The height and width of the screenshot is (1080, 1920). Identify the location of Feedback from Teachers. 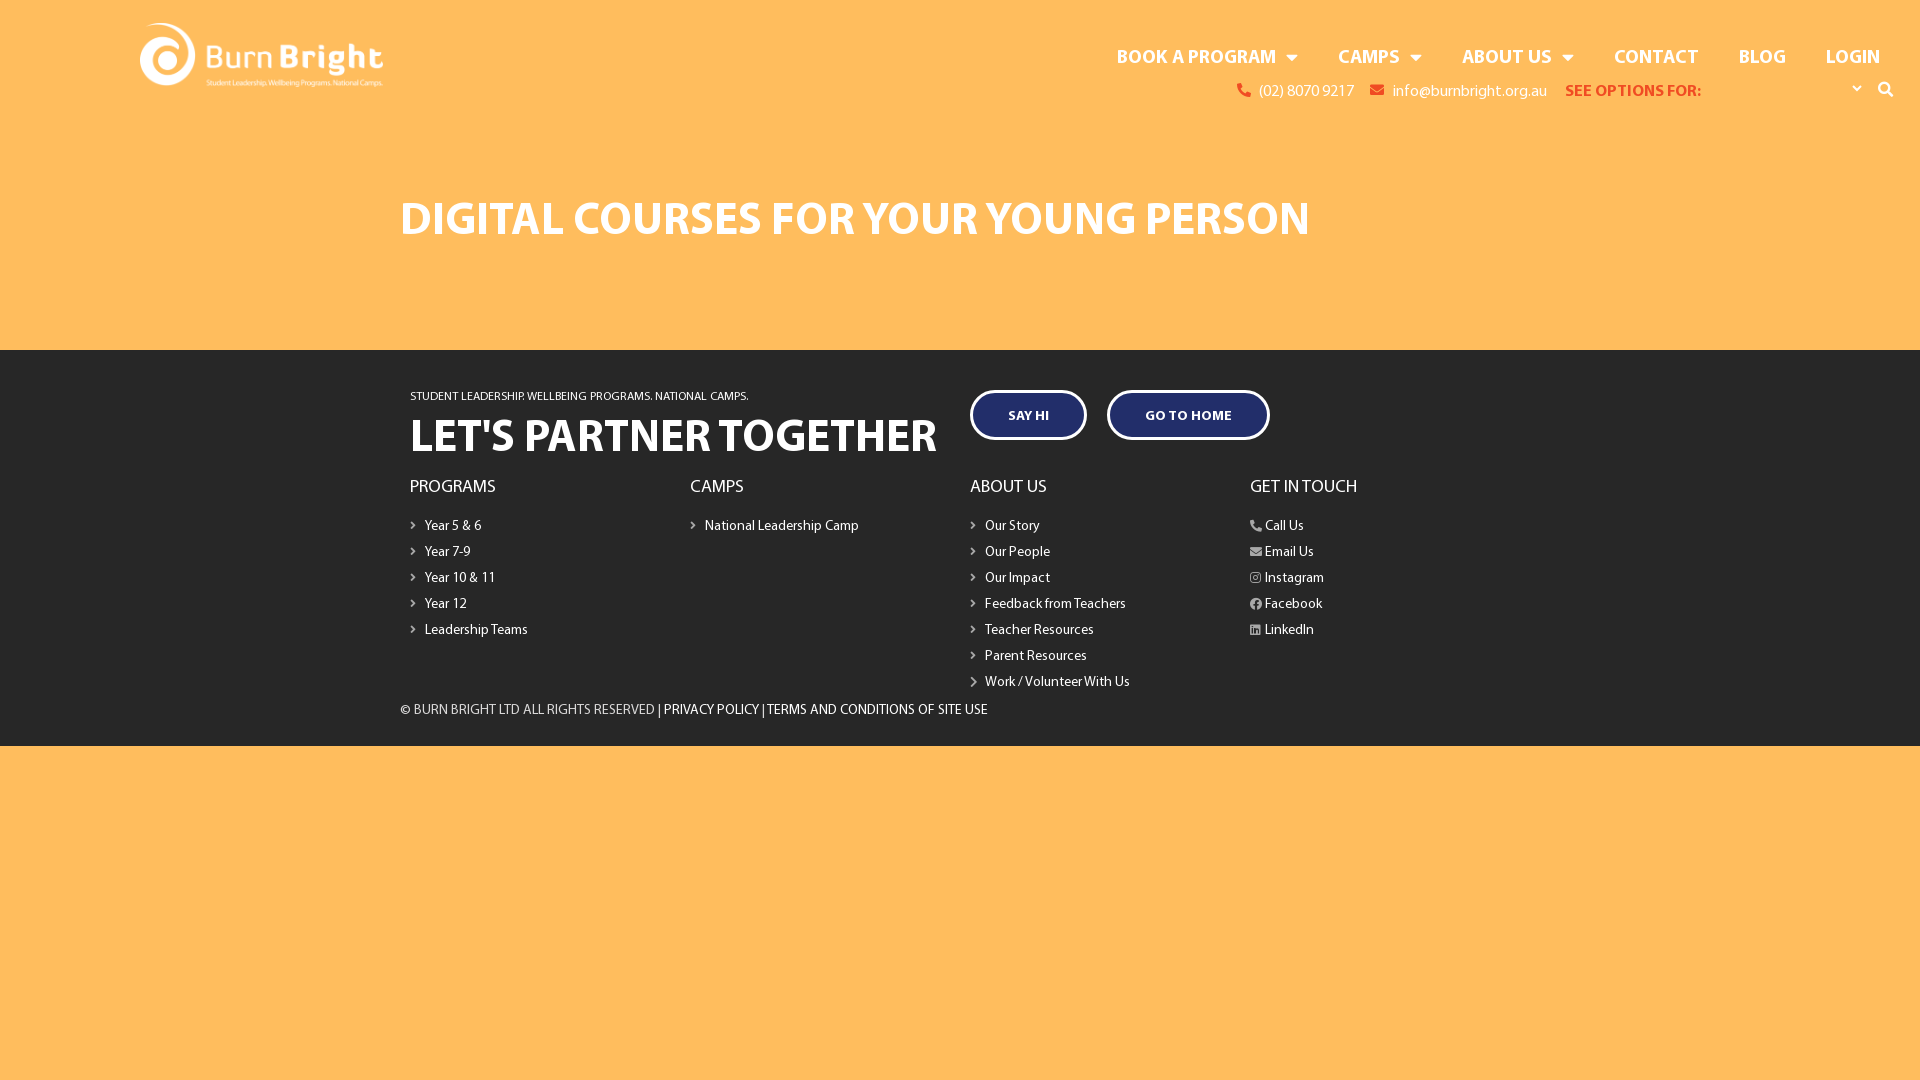
(1100, 604).